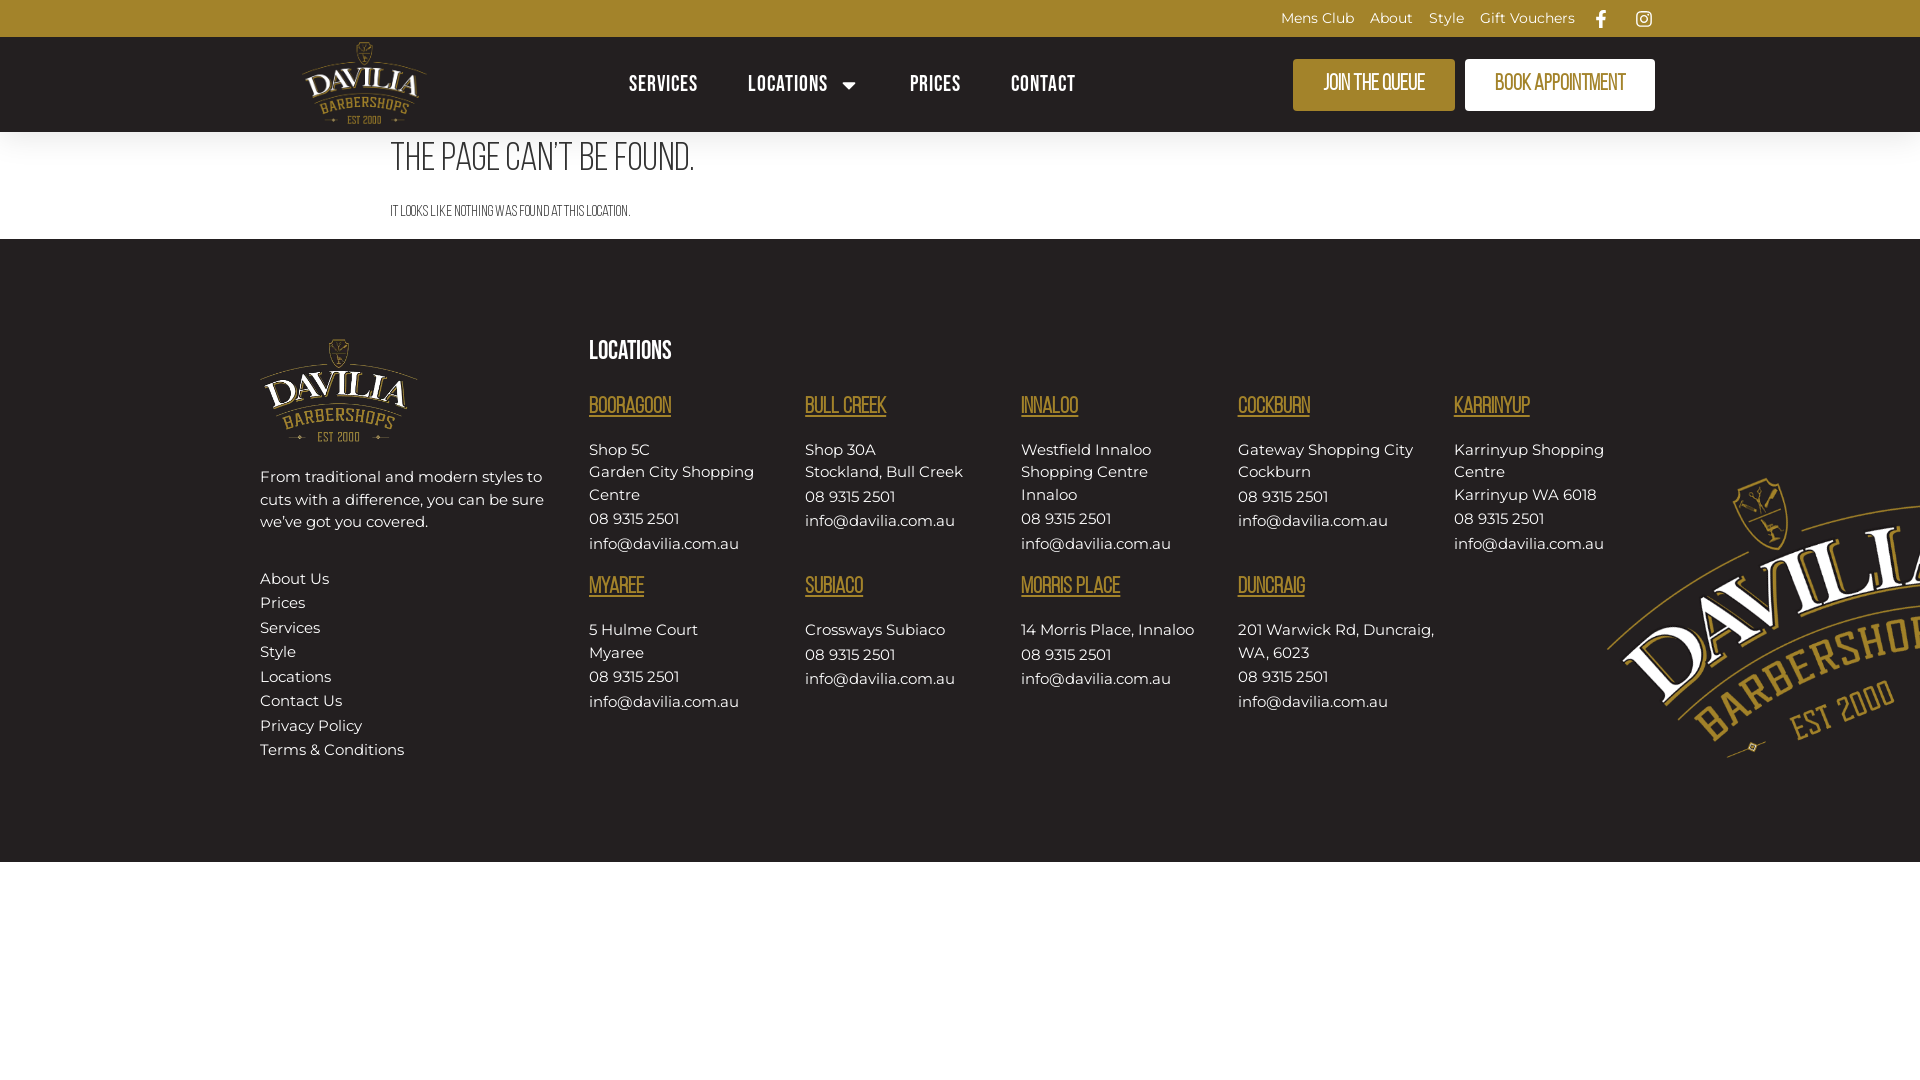  Describe the element at coordinates (687, 544) in the screenshot. I see `info@davilia.com.au` at that location.